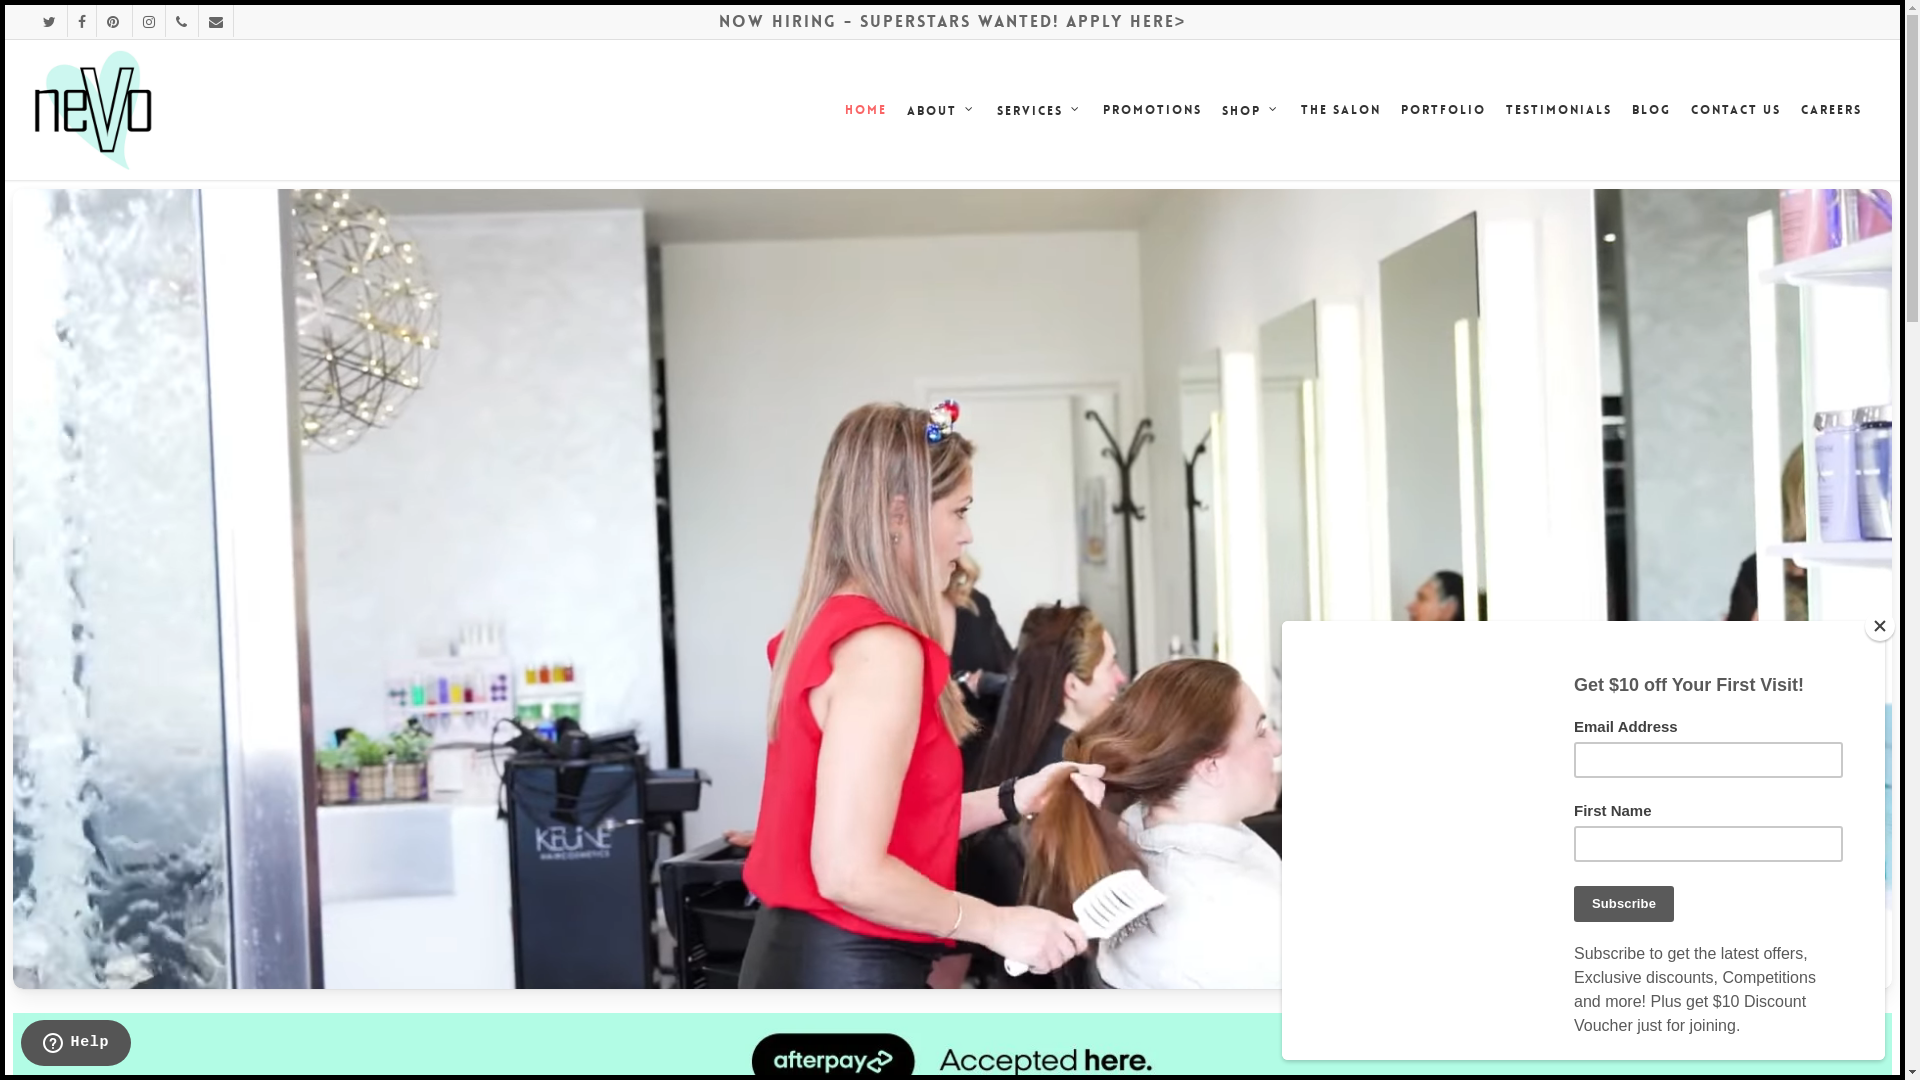 The image size is (1920, 1080). What do you see at coordinates (1862, 16) in the screenshot?
I see `Menu` at bounding box center [1862, 16].